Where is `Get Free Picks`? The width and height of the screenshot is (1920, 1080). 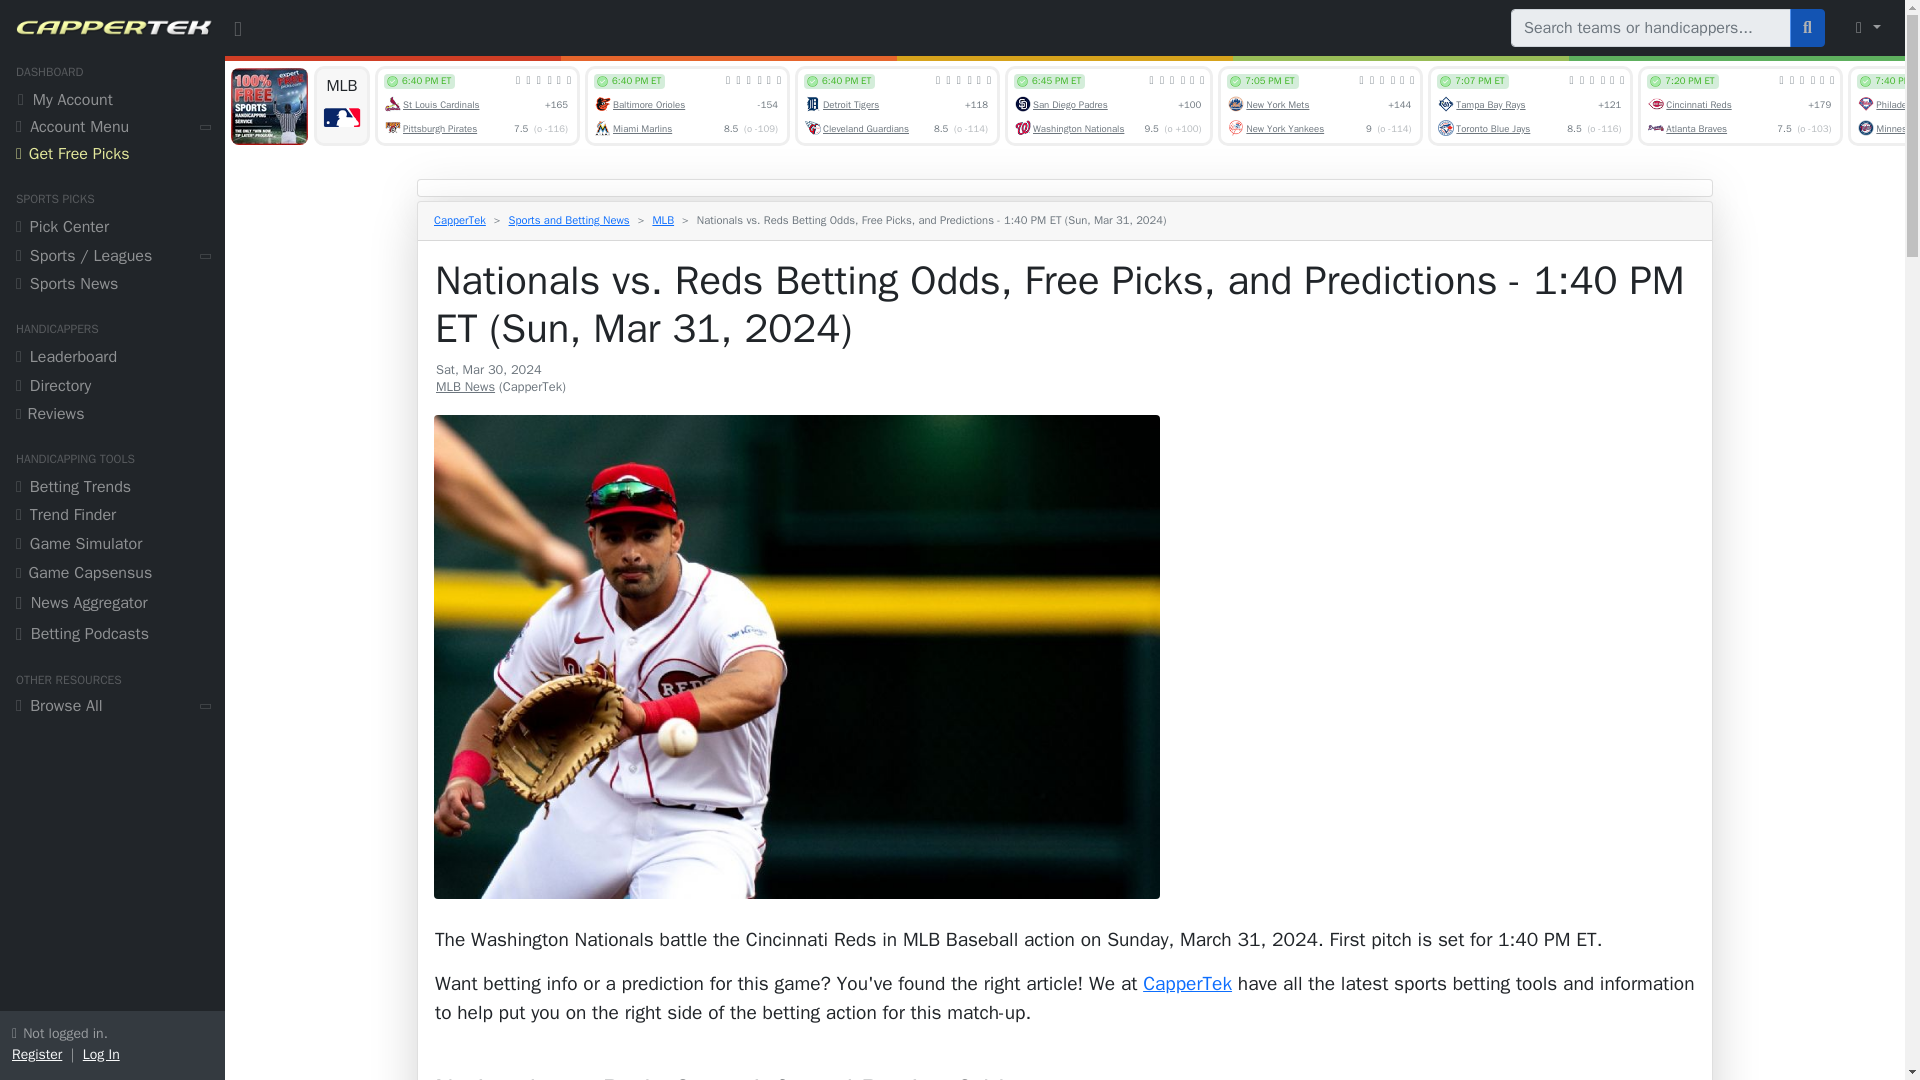
Get Free Picks is located at coordinates (112, 156).